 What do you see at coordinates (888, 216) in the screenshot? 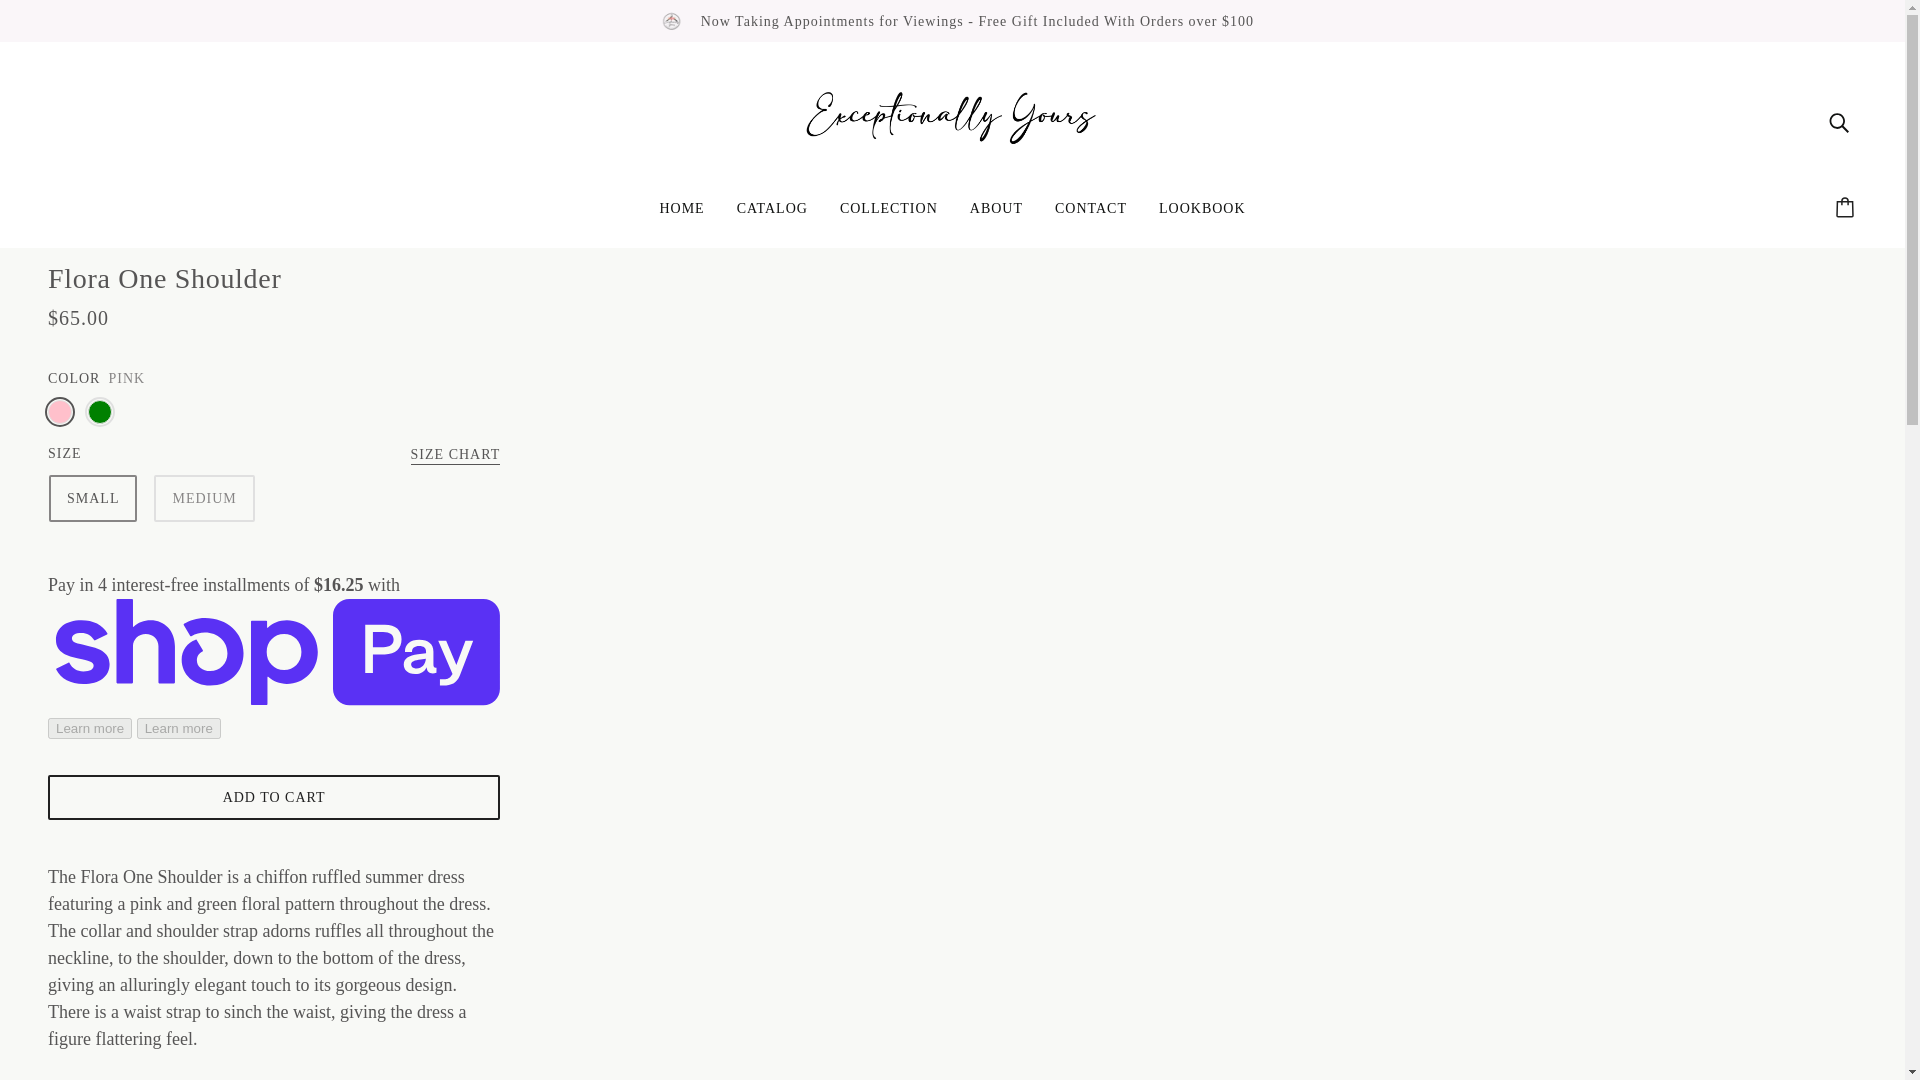
I see `COLLECTION` at bounding box center [888, 216].